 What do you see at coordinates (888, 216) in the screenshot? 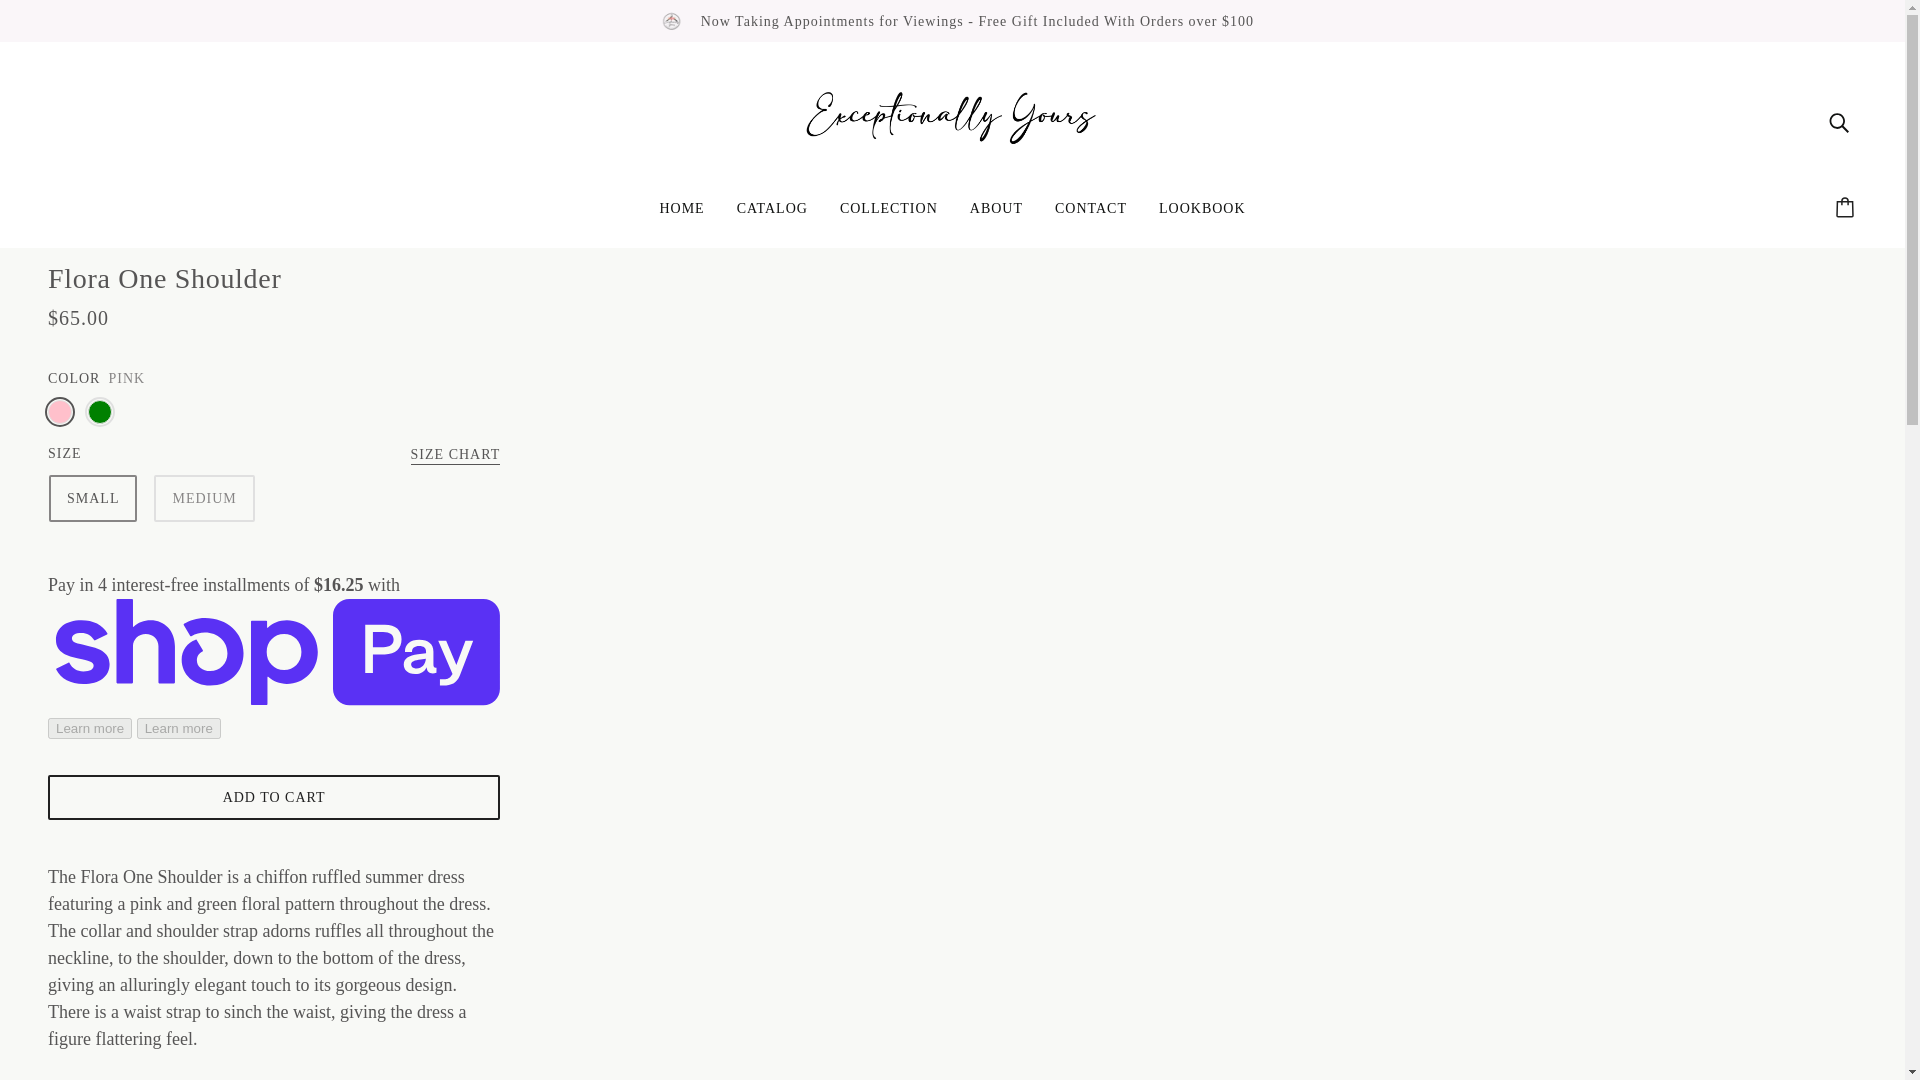
I see `COLLECTION` at bounding box center [888, 216].